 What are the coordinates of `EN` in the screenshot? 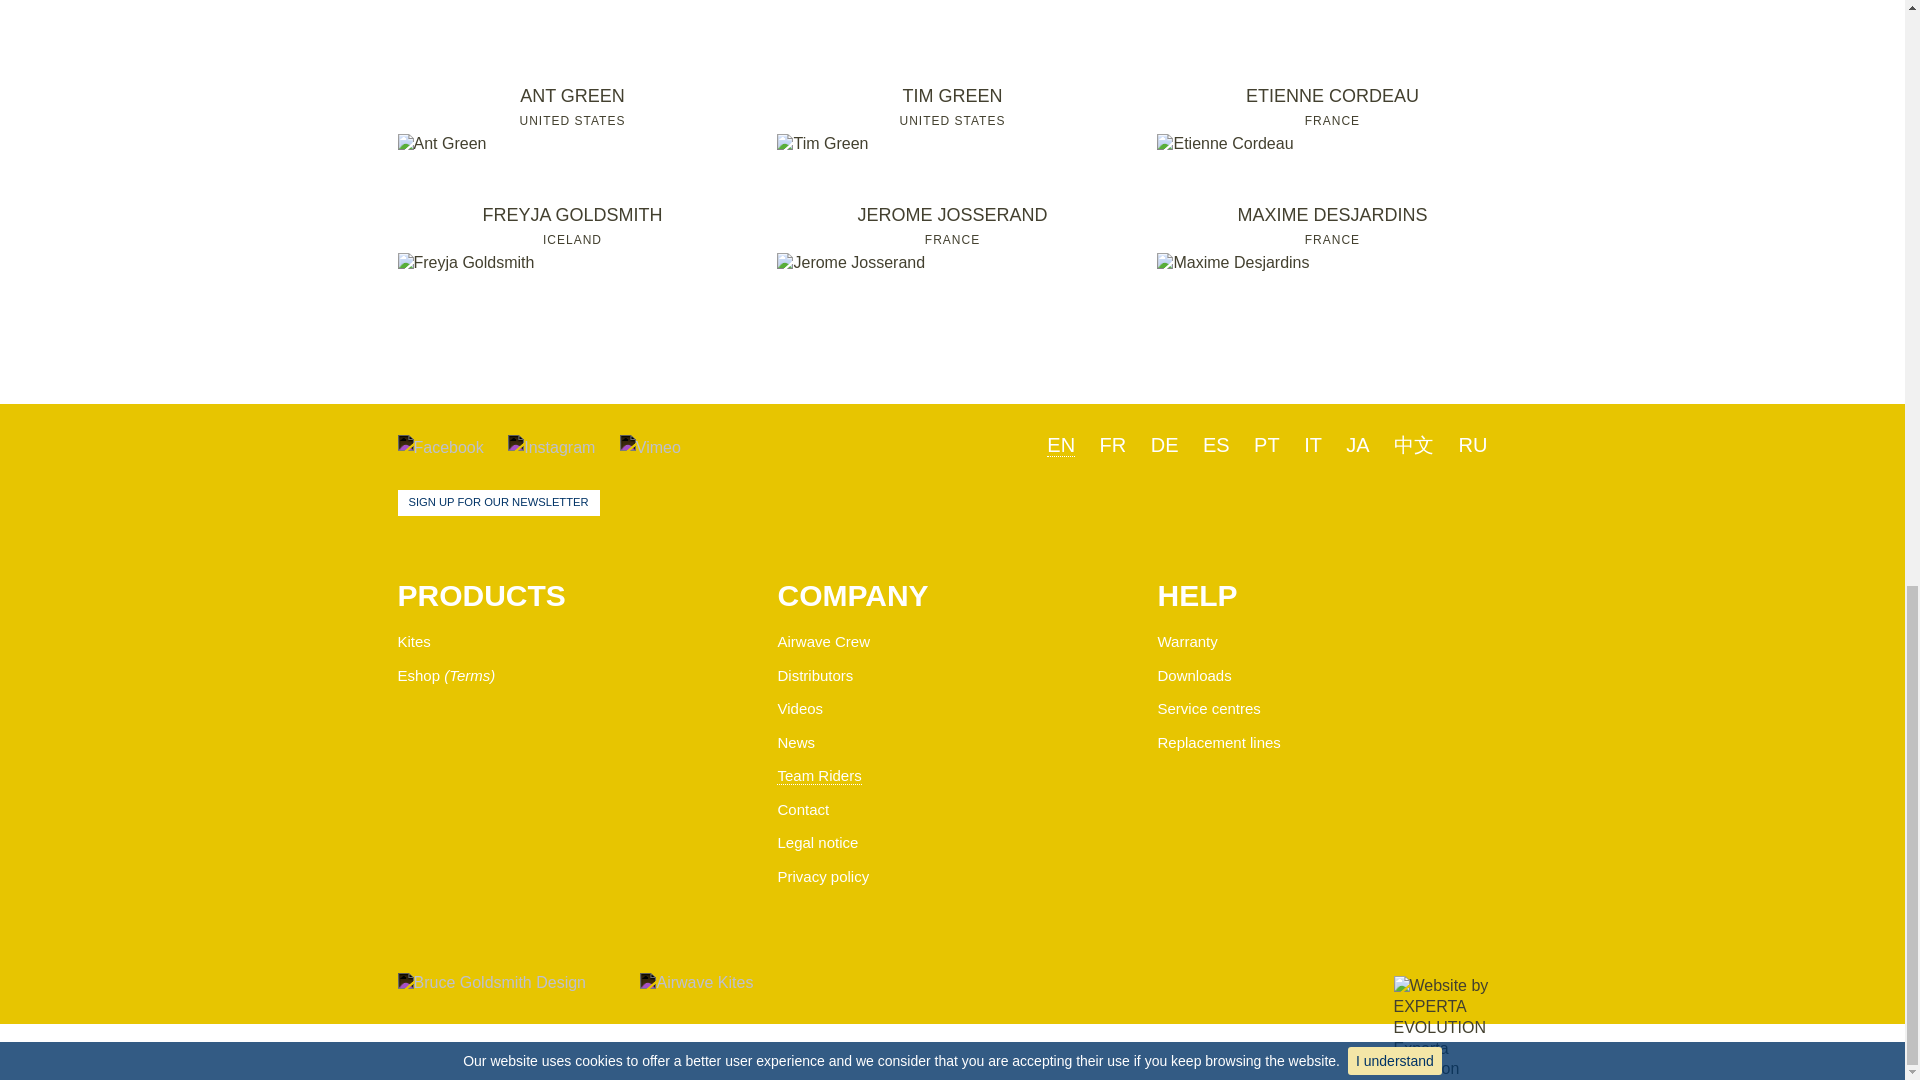 It's located at (1060, 445).